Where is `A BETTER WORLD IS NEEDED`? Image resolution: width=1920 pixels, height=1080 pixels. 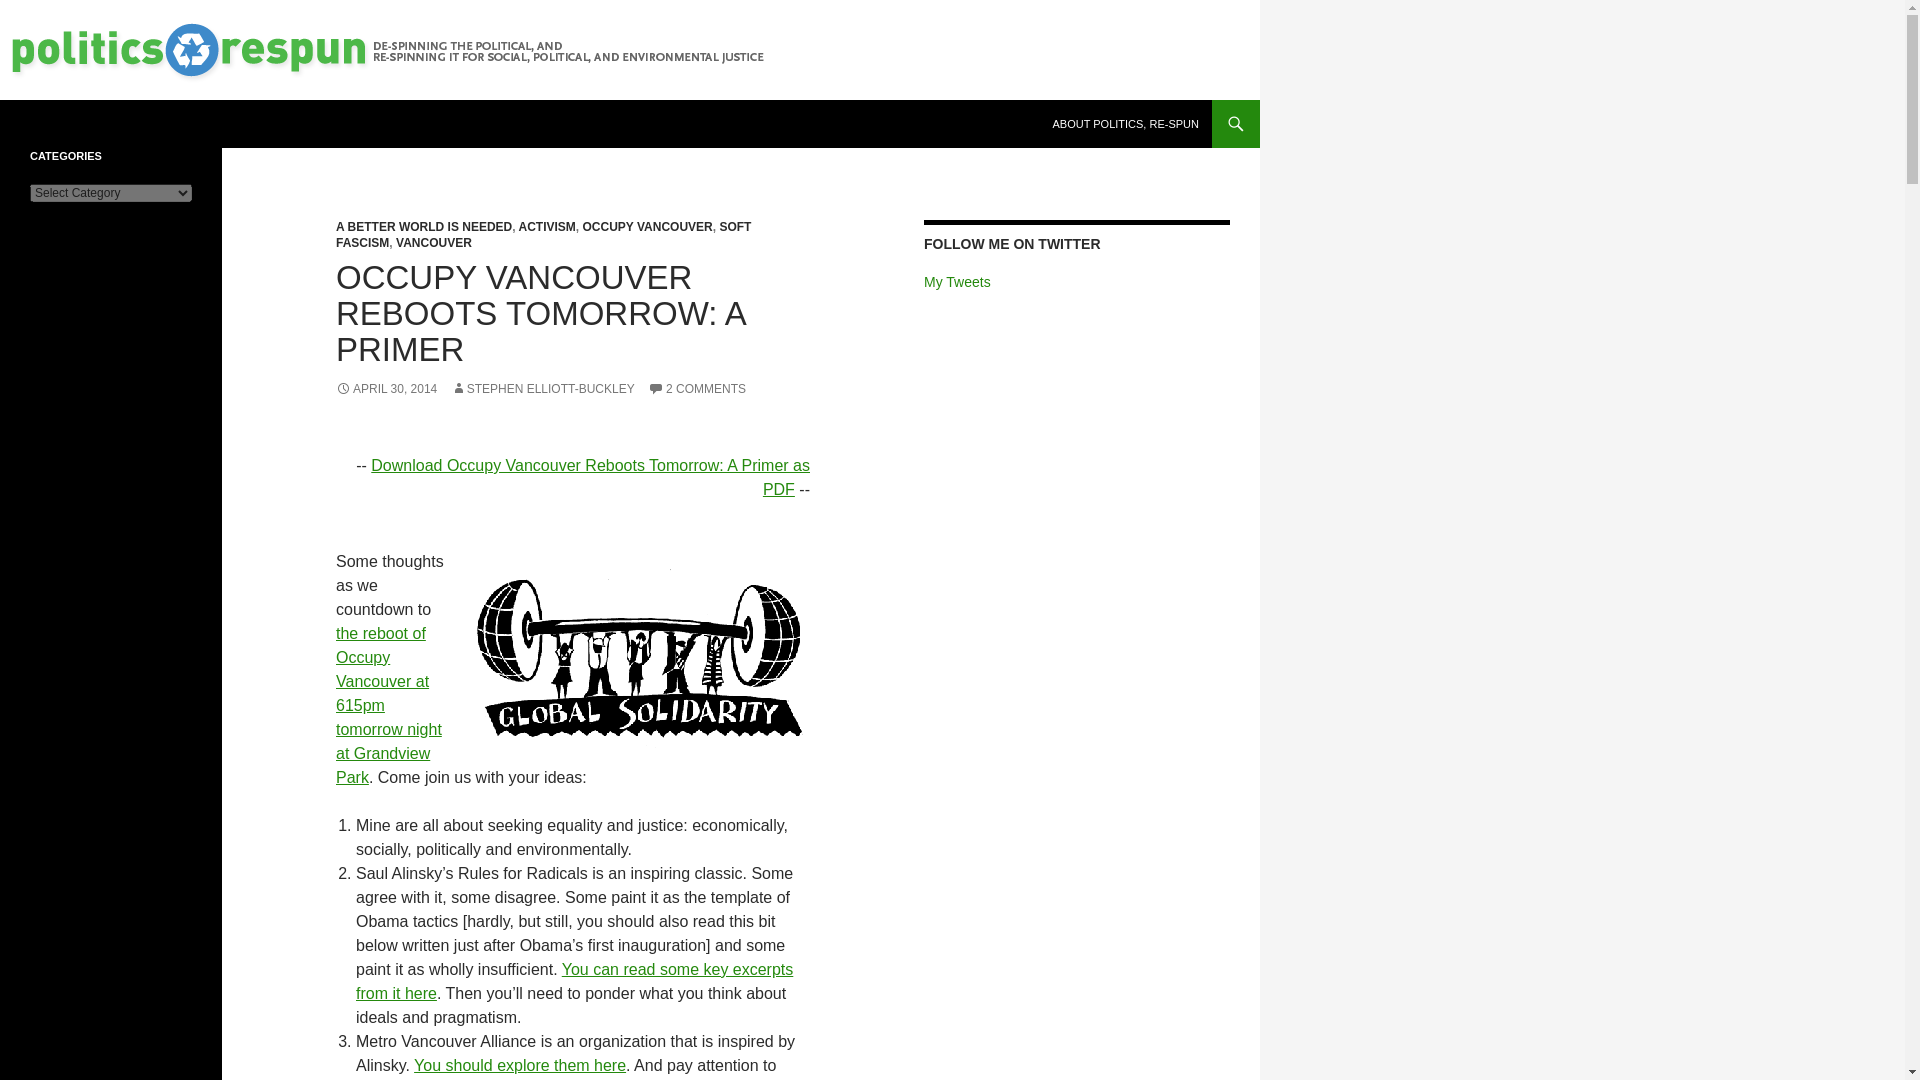 A BETTER WORLD IS NEEDED is located at coordinates (424, 227).